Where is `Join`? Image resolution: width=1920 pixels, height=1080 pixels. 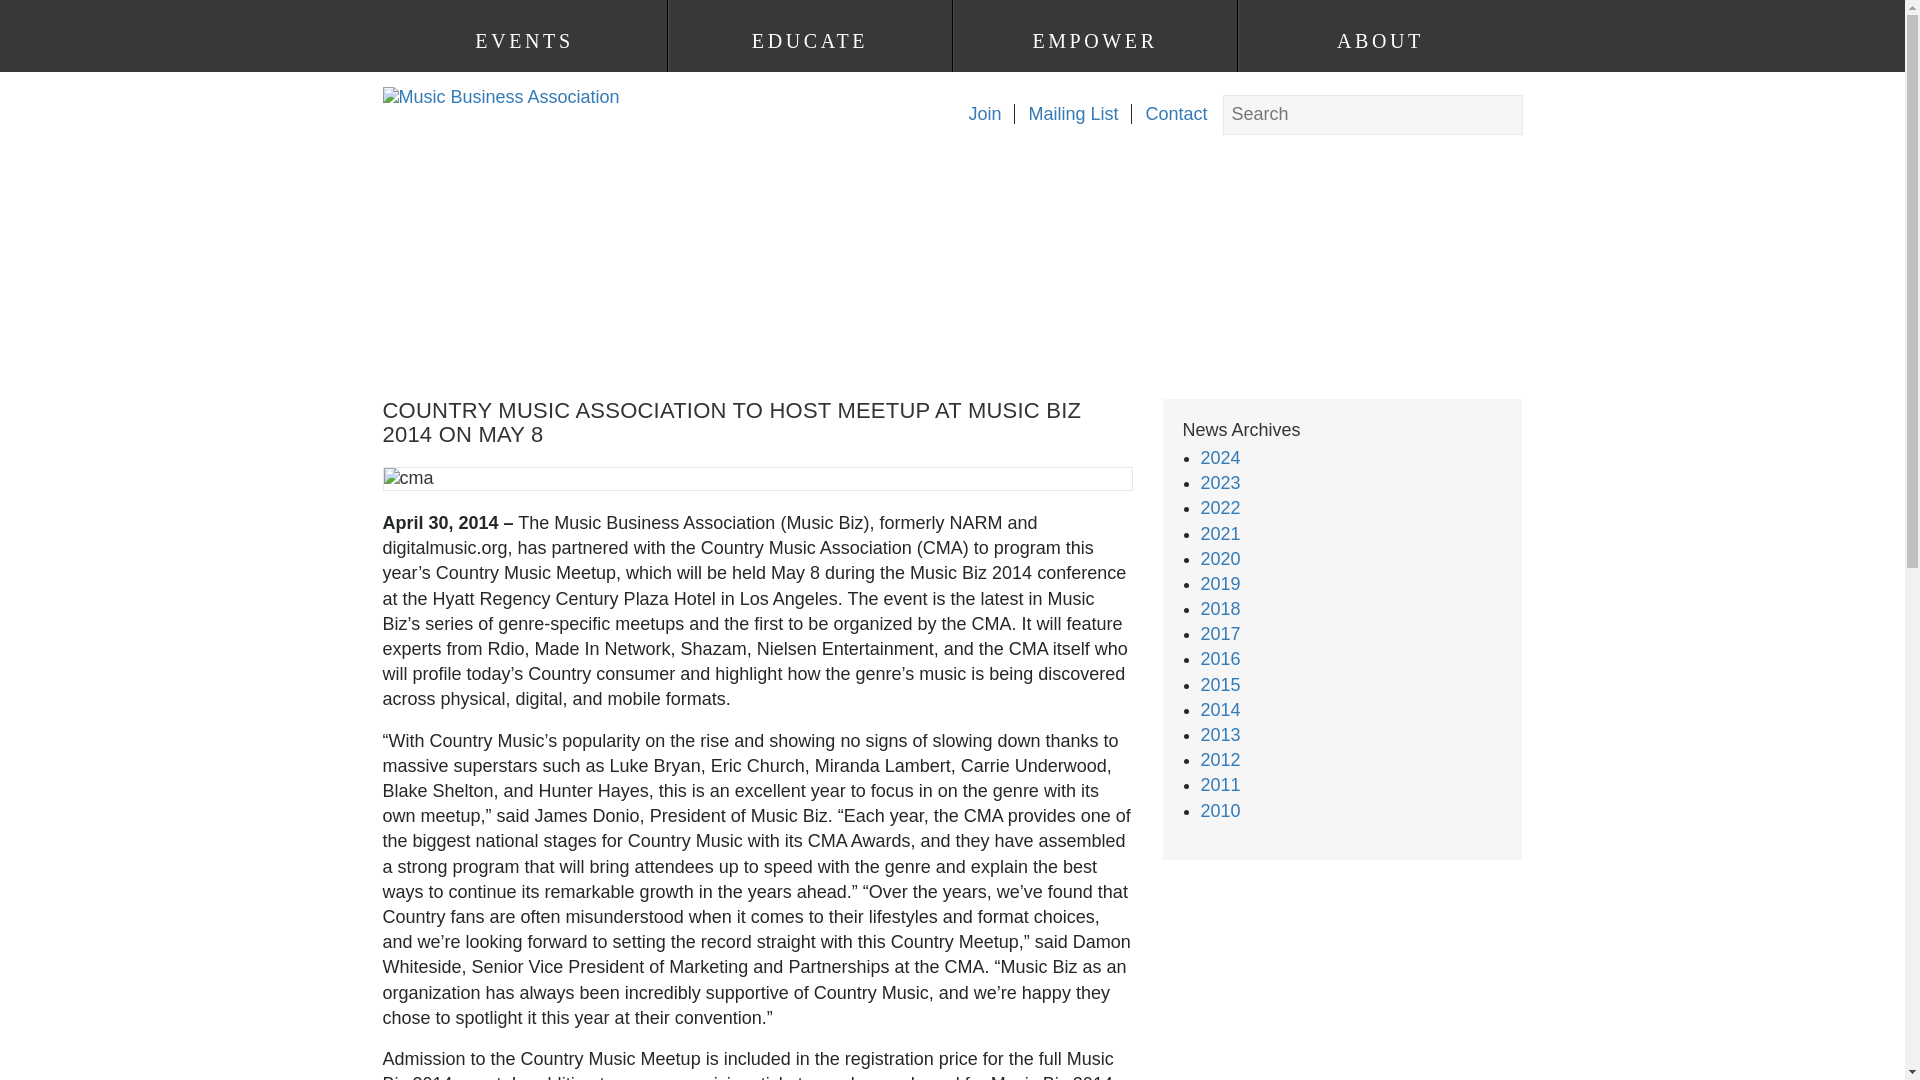
Join is located at coordinates (977, 114).